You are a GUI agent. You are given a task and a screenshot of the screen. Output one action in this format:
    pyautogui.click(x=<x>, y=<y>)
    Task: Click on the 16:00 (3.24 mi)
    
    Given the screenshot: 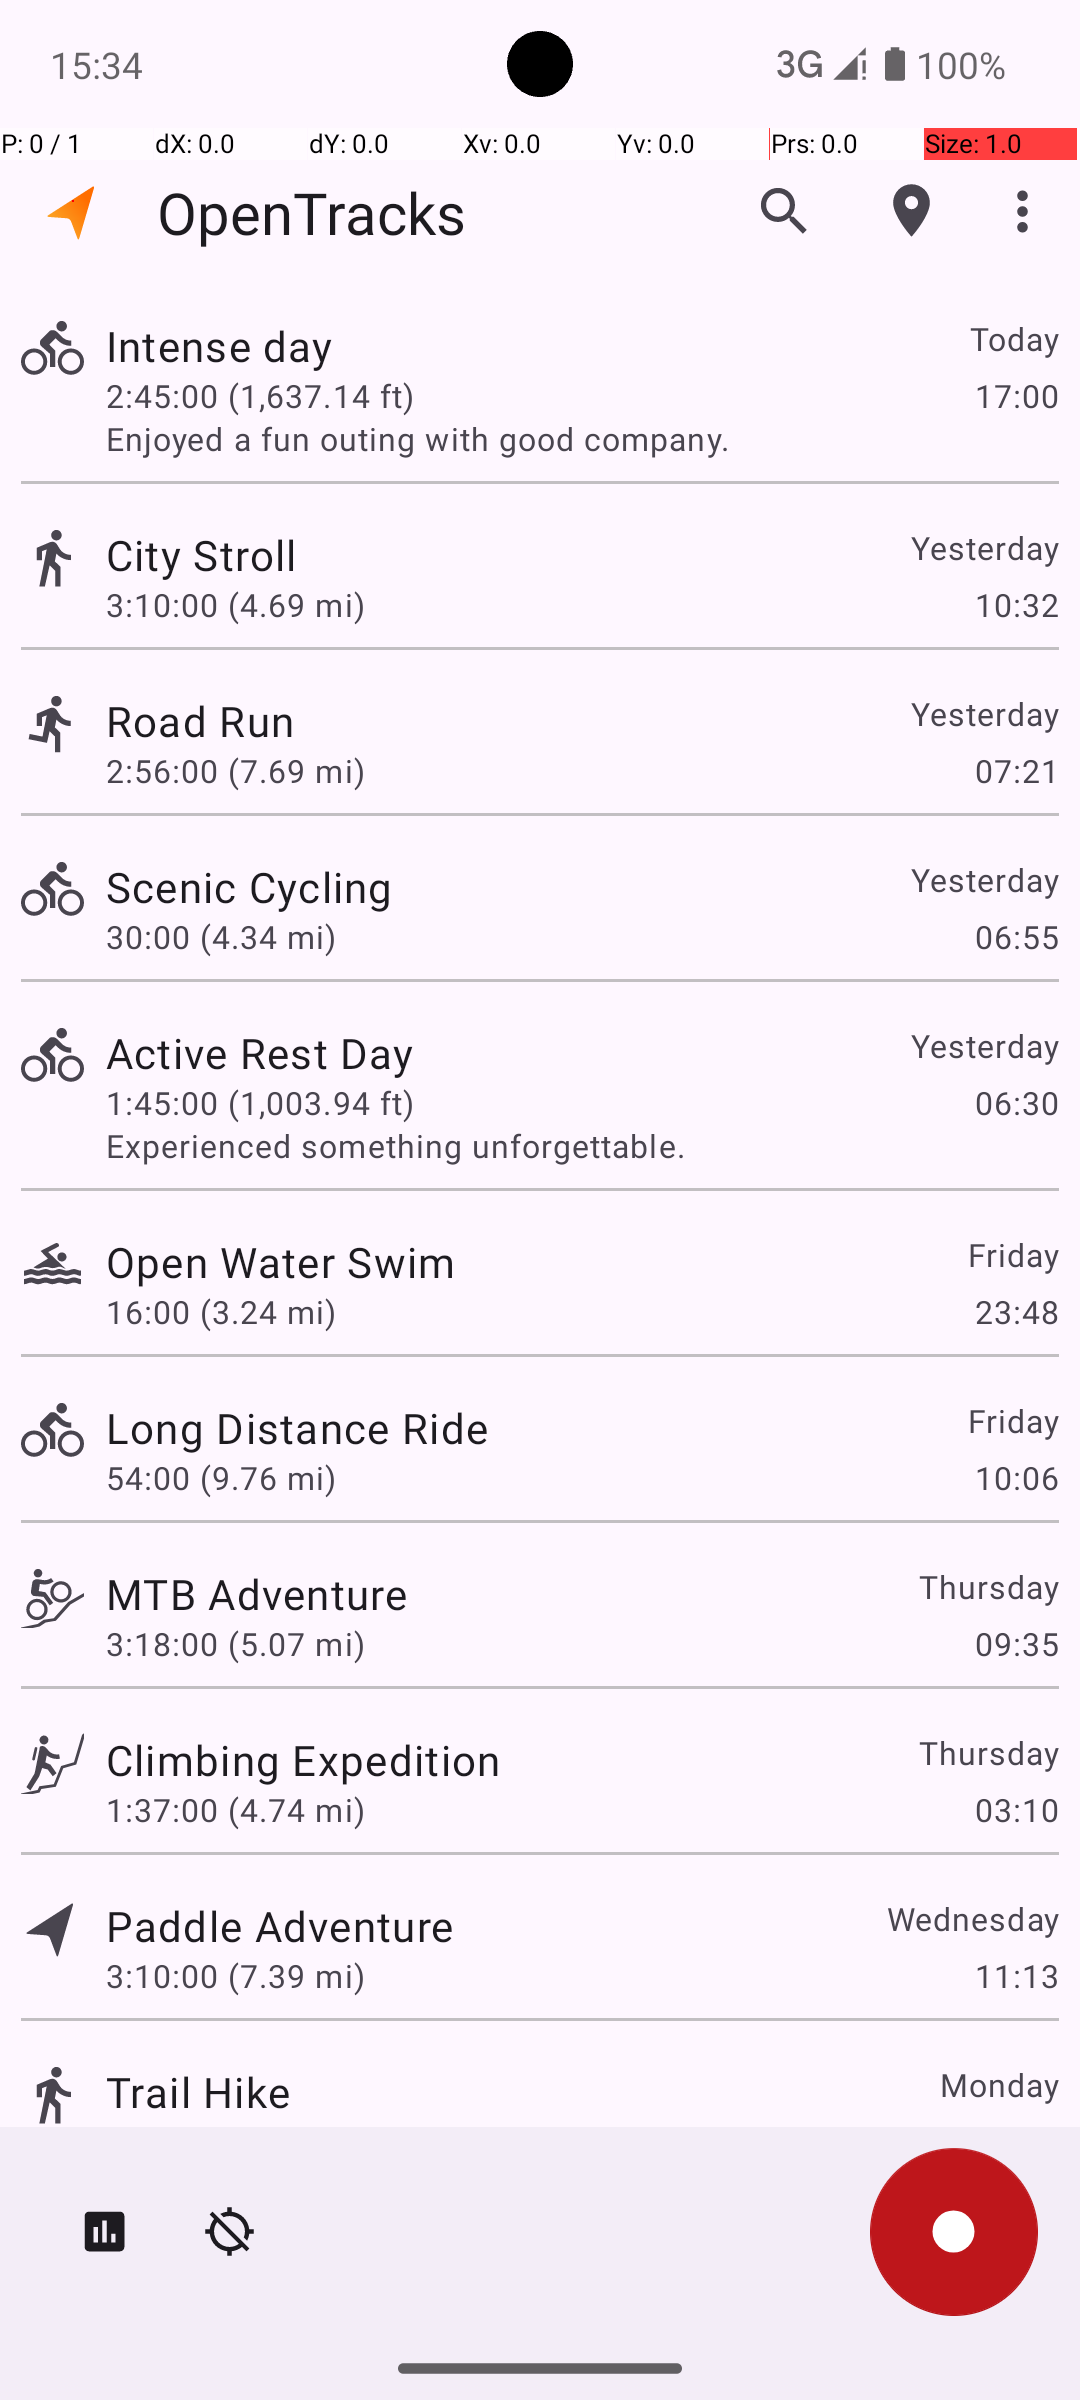 What is the action you would take?
    pyautogui.click(x=221, y=1312)
    